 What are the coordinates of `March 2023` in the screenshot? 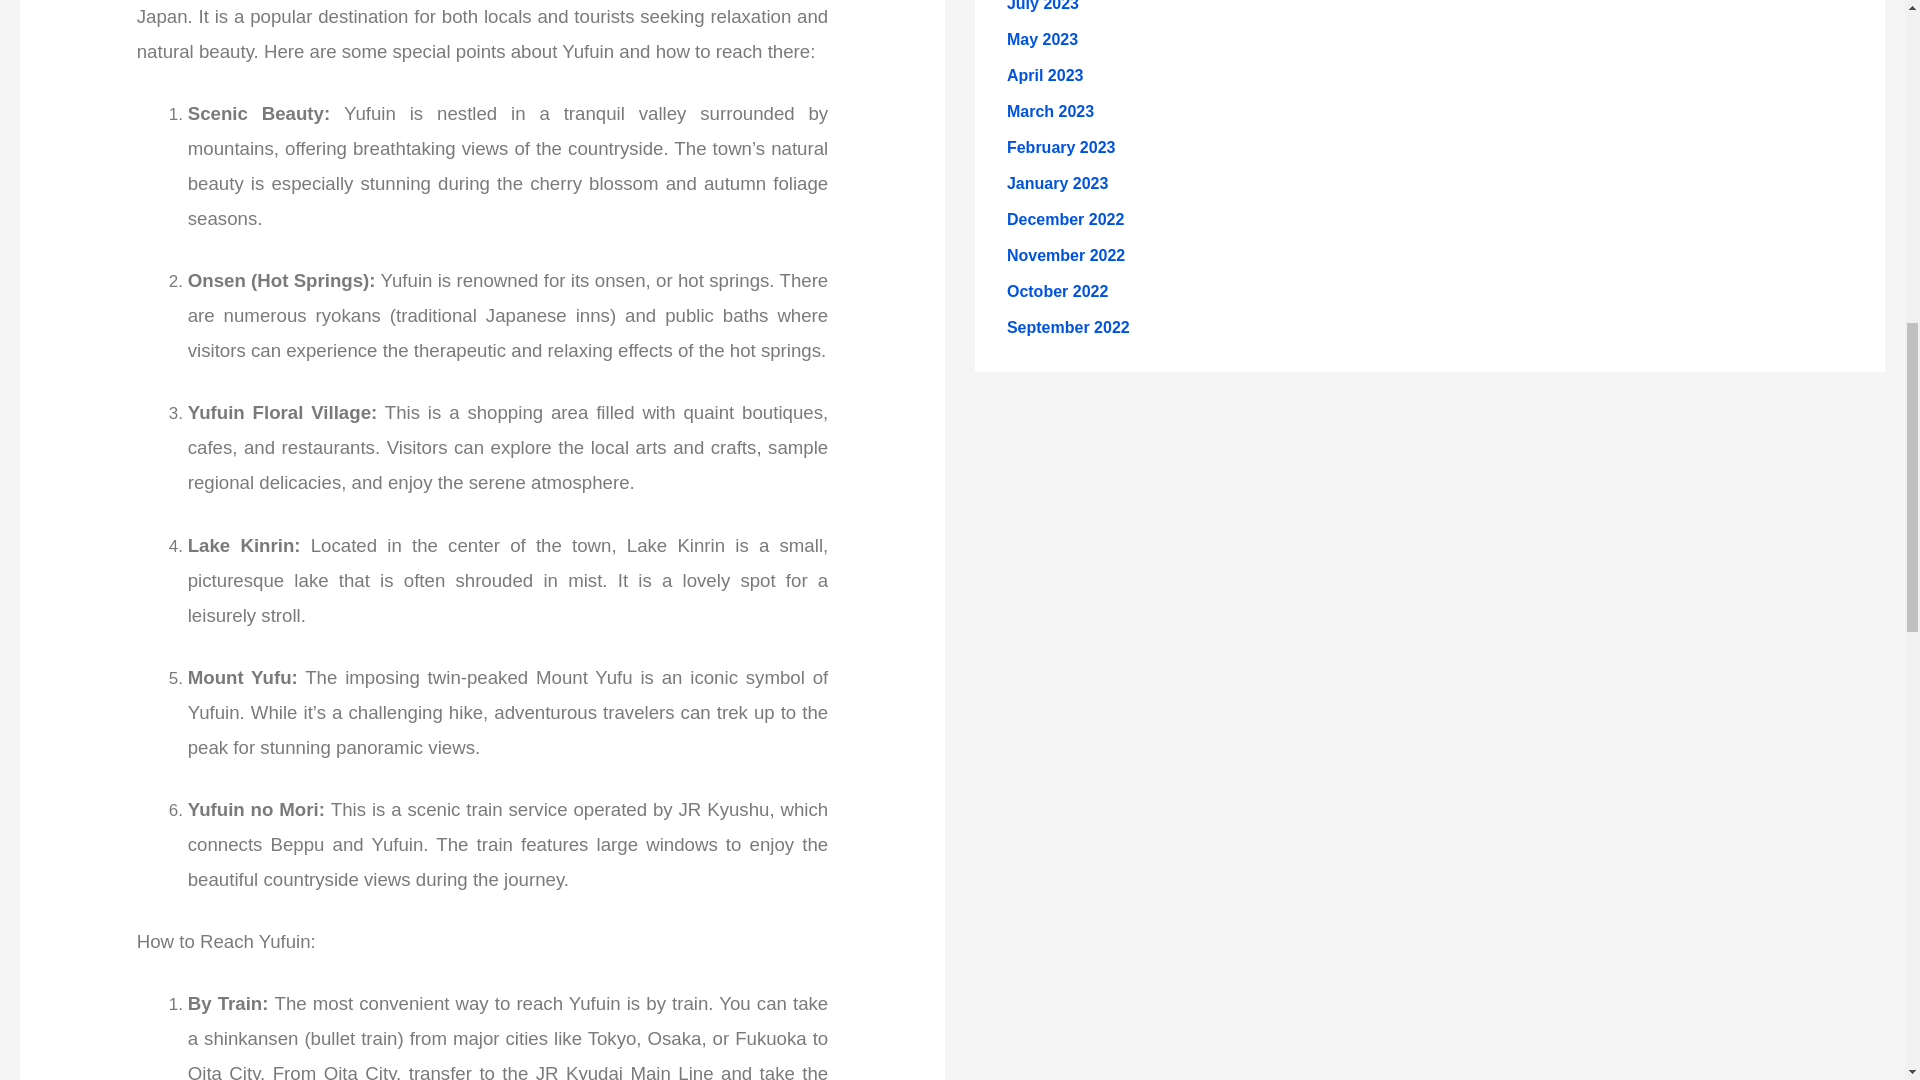 It's located at (1050, 110).